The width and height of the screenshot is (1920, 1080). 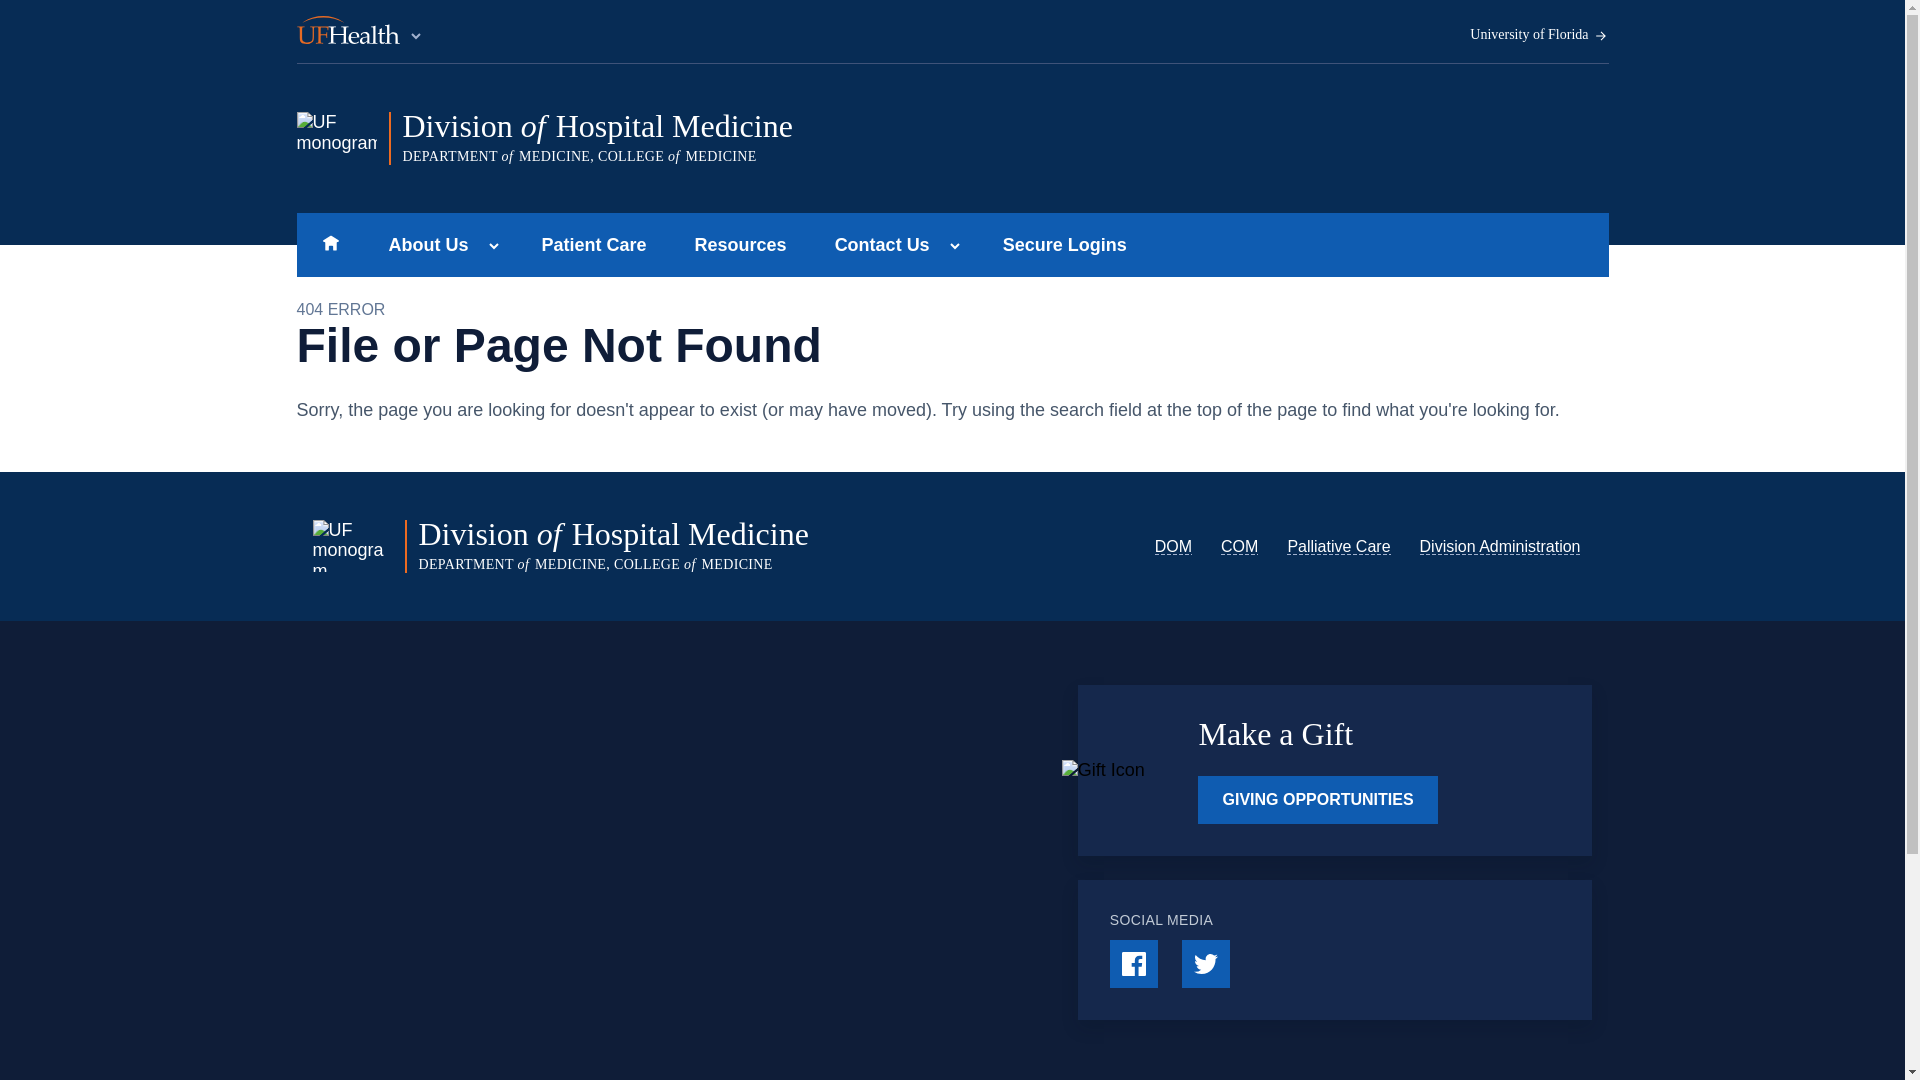 What do you see at coordinates (1539, 35) in the screenshot?
I see `University of Florida` at bounding box center [1539, 35].